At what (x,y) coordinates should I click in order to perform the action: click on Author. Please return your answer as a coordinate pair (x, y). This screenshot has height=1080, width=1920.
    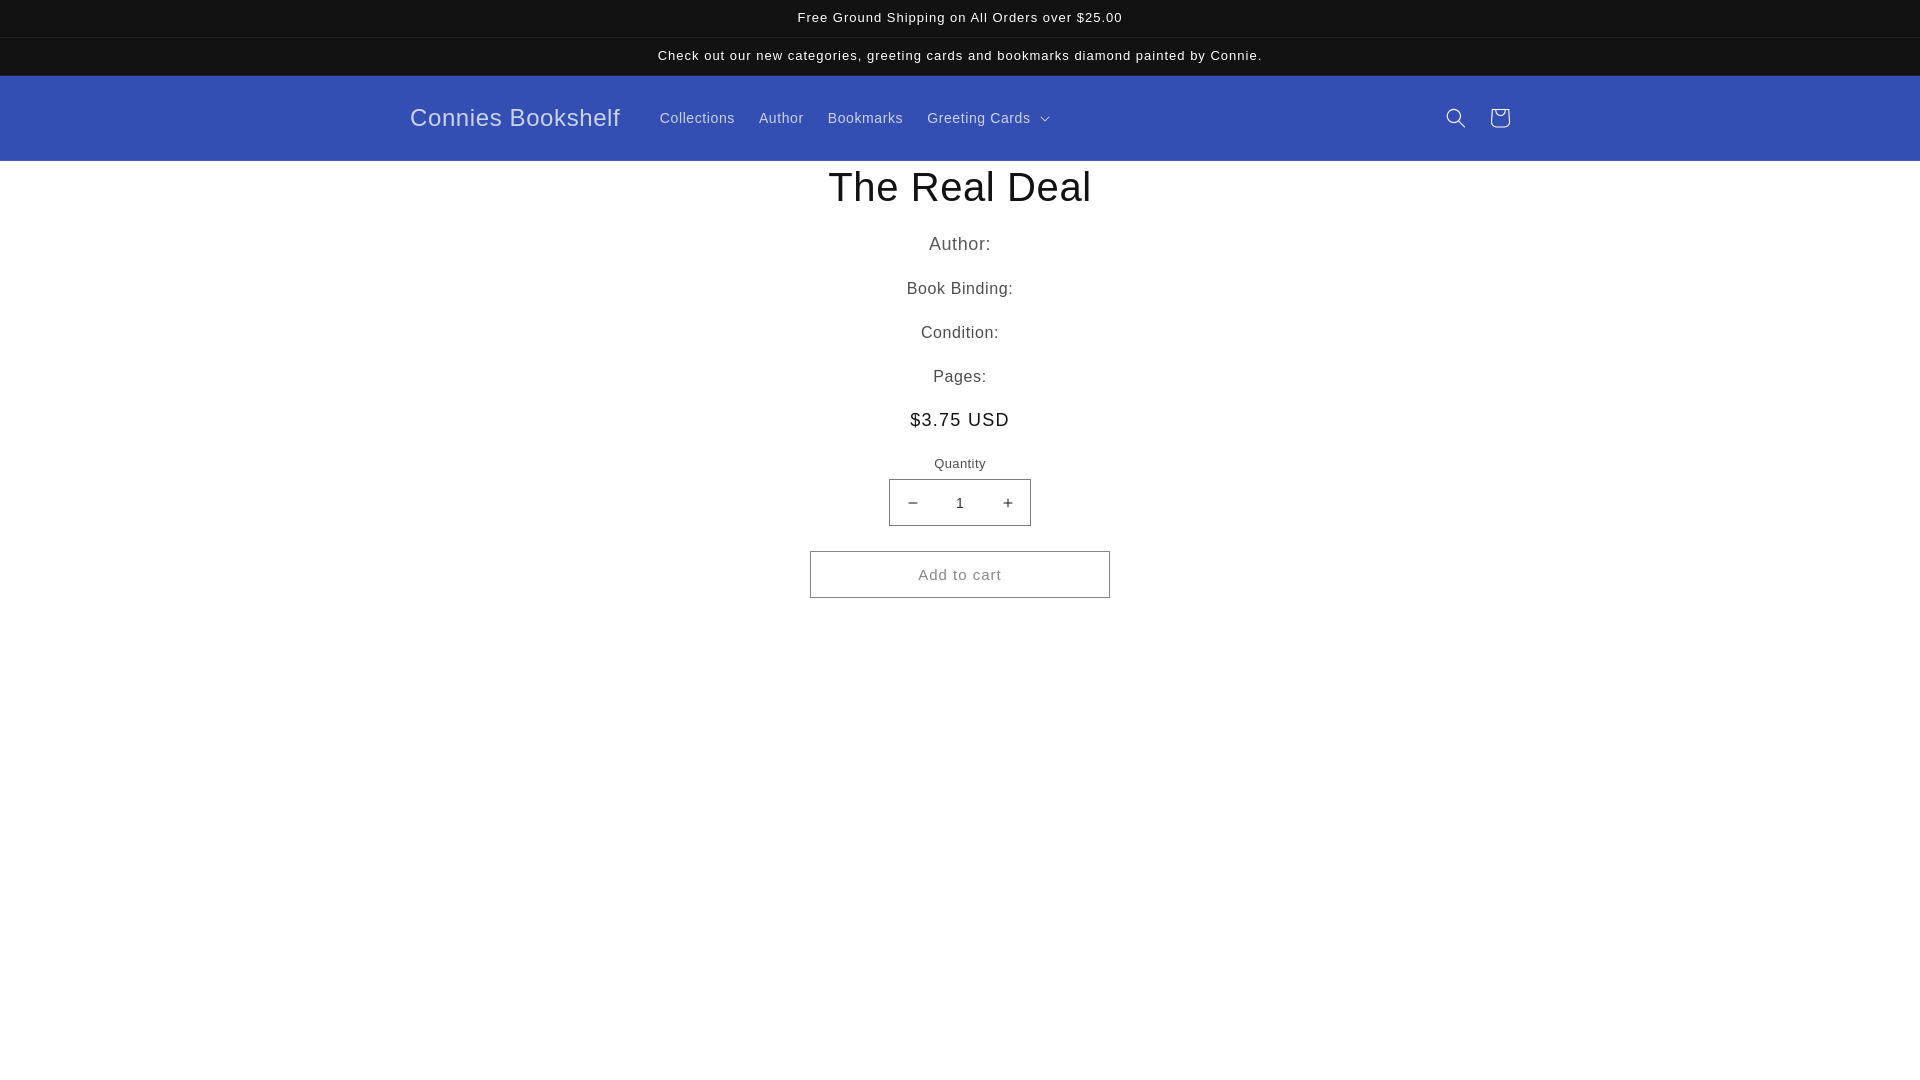
    Looking at the image, I should click on (781, 118).